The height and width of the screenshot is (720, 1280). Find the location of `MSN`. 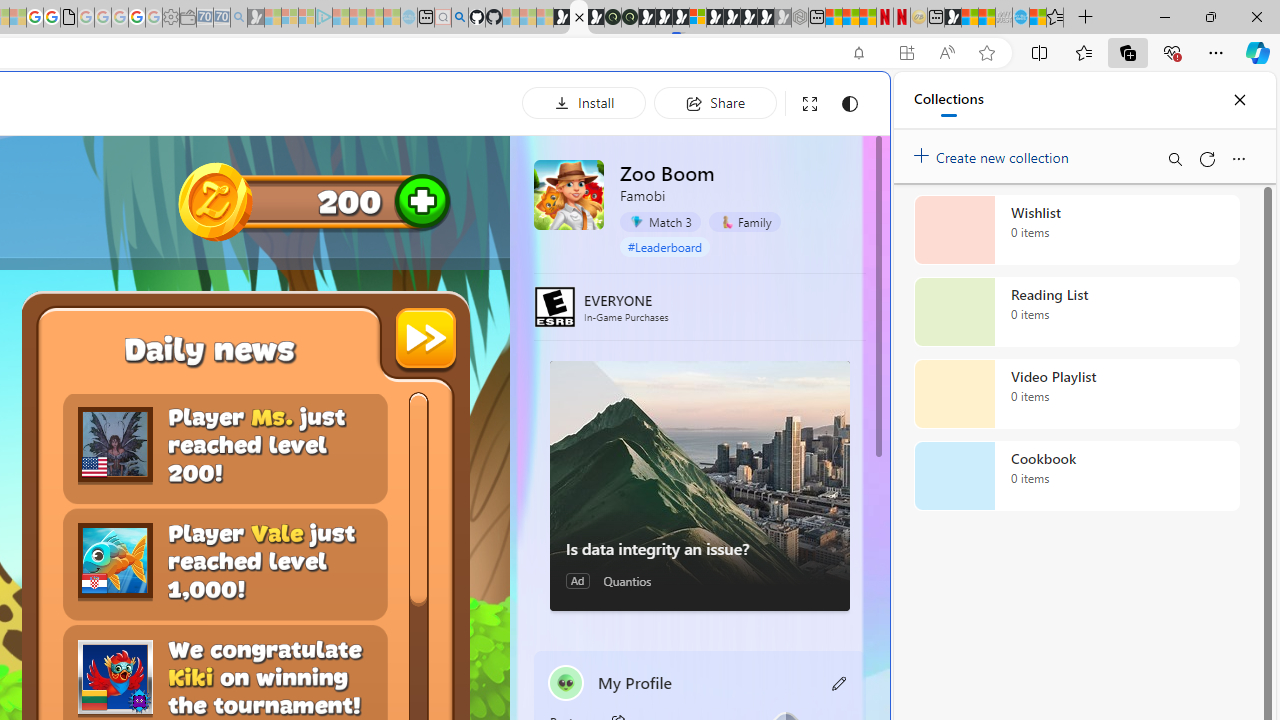

MSN is located at coordinates (952, 18).